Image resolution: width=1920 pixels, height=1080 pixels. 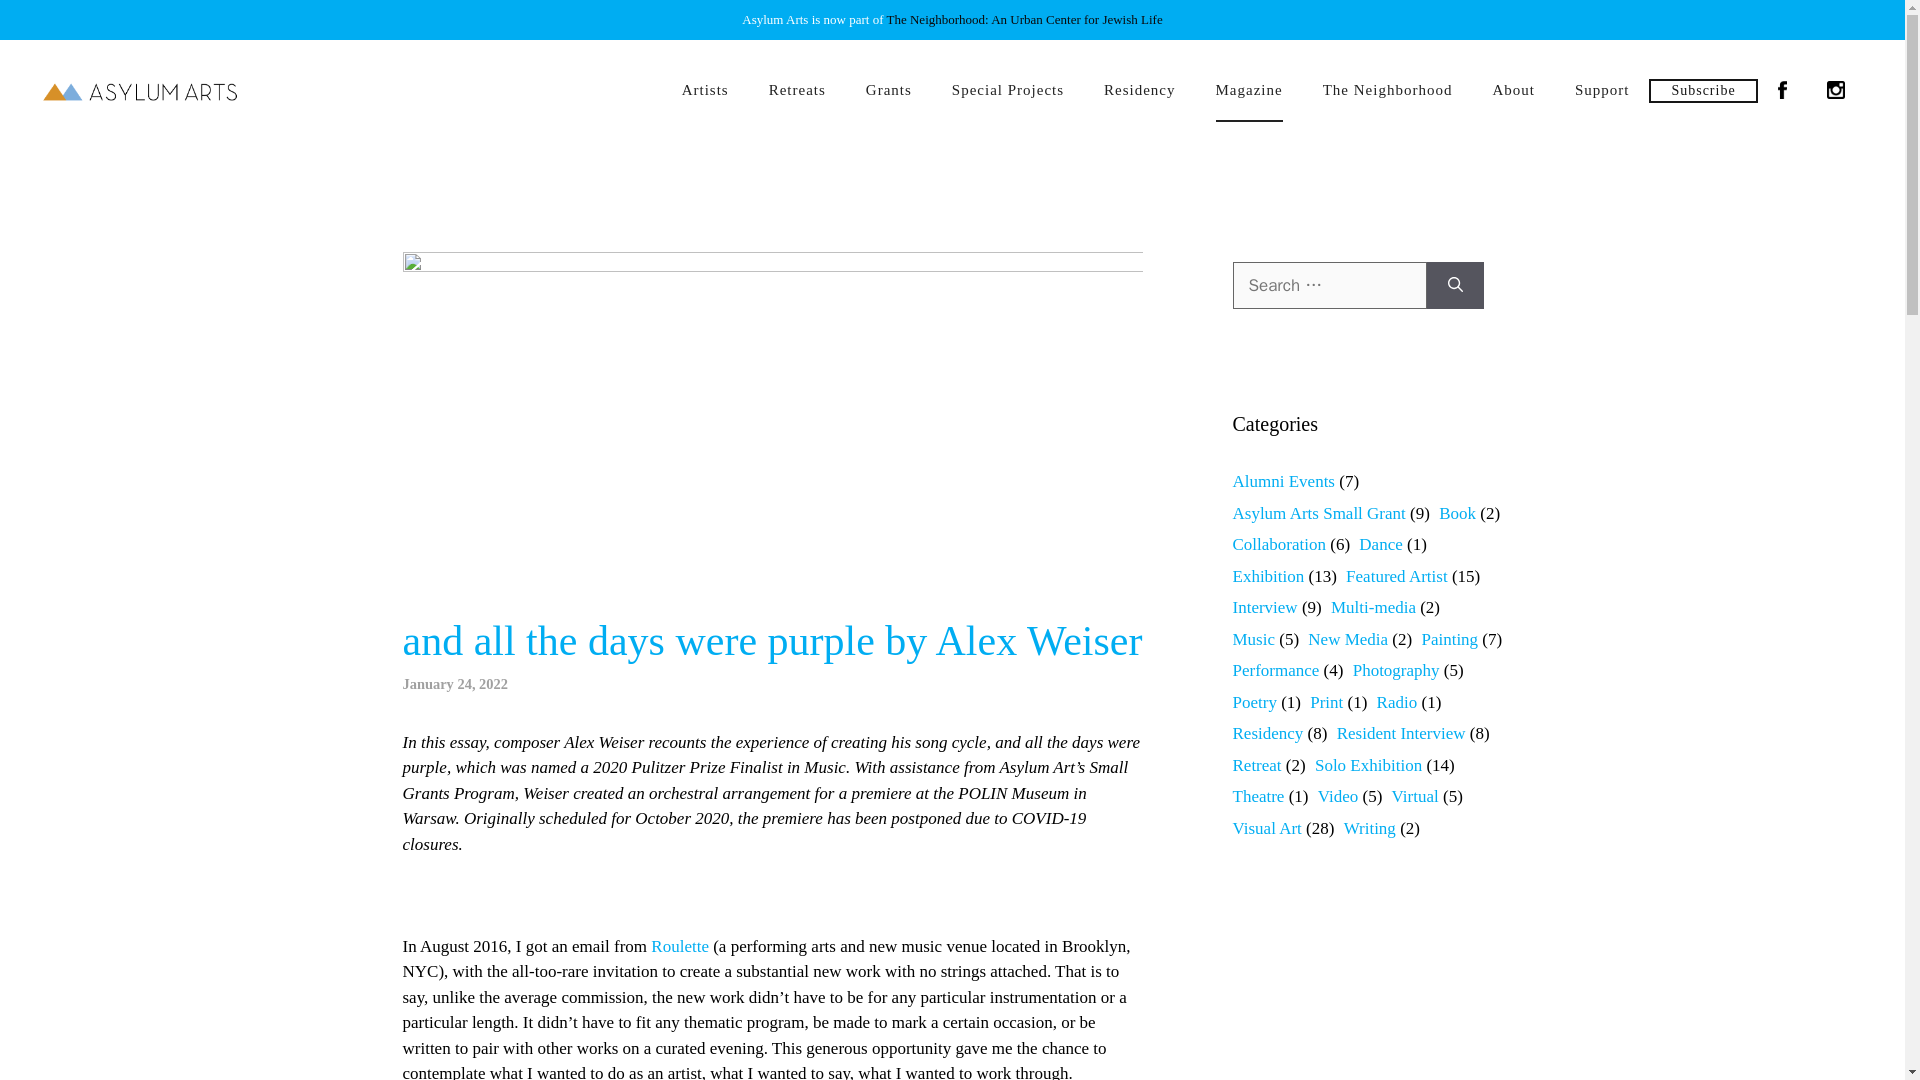 I want to click on Search for:, so click(x=1329, y=286).